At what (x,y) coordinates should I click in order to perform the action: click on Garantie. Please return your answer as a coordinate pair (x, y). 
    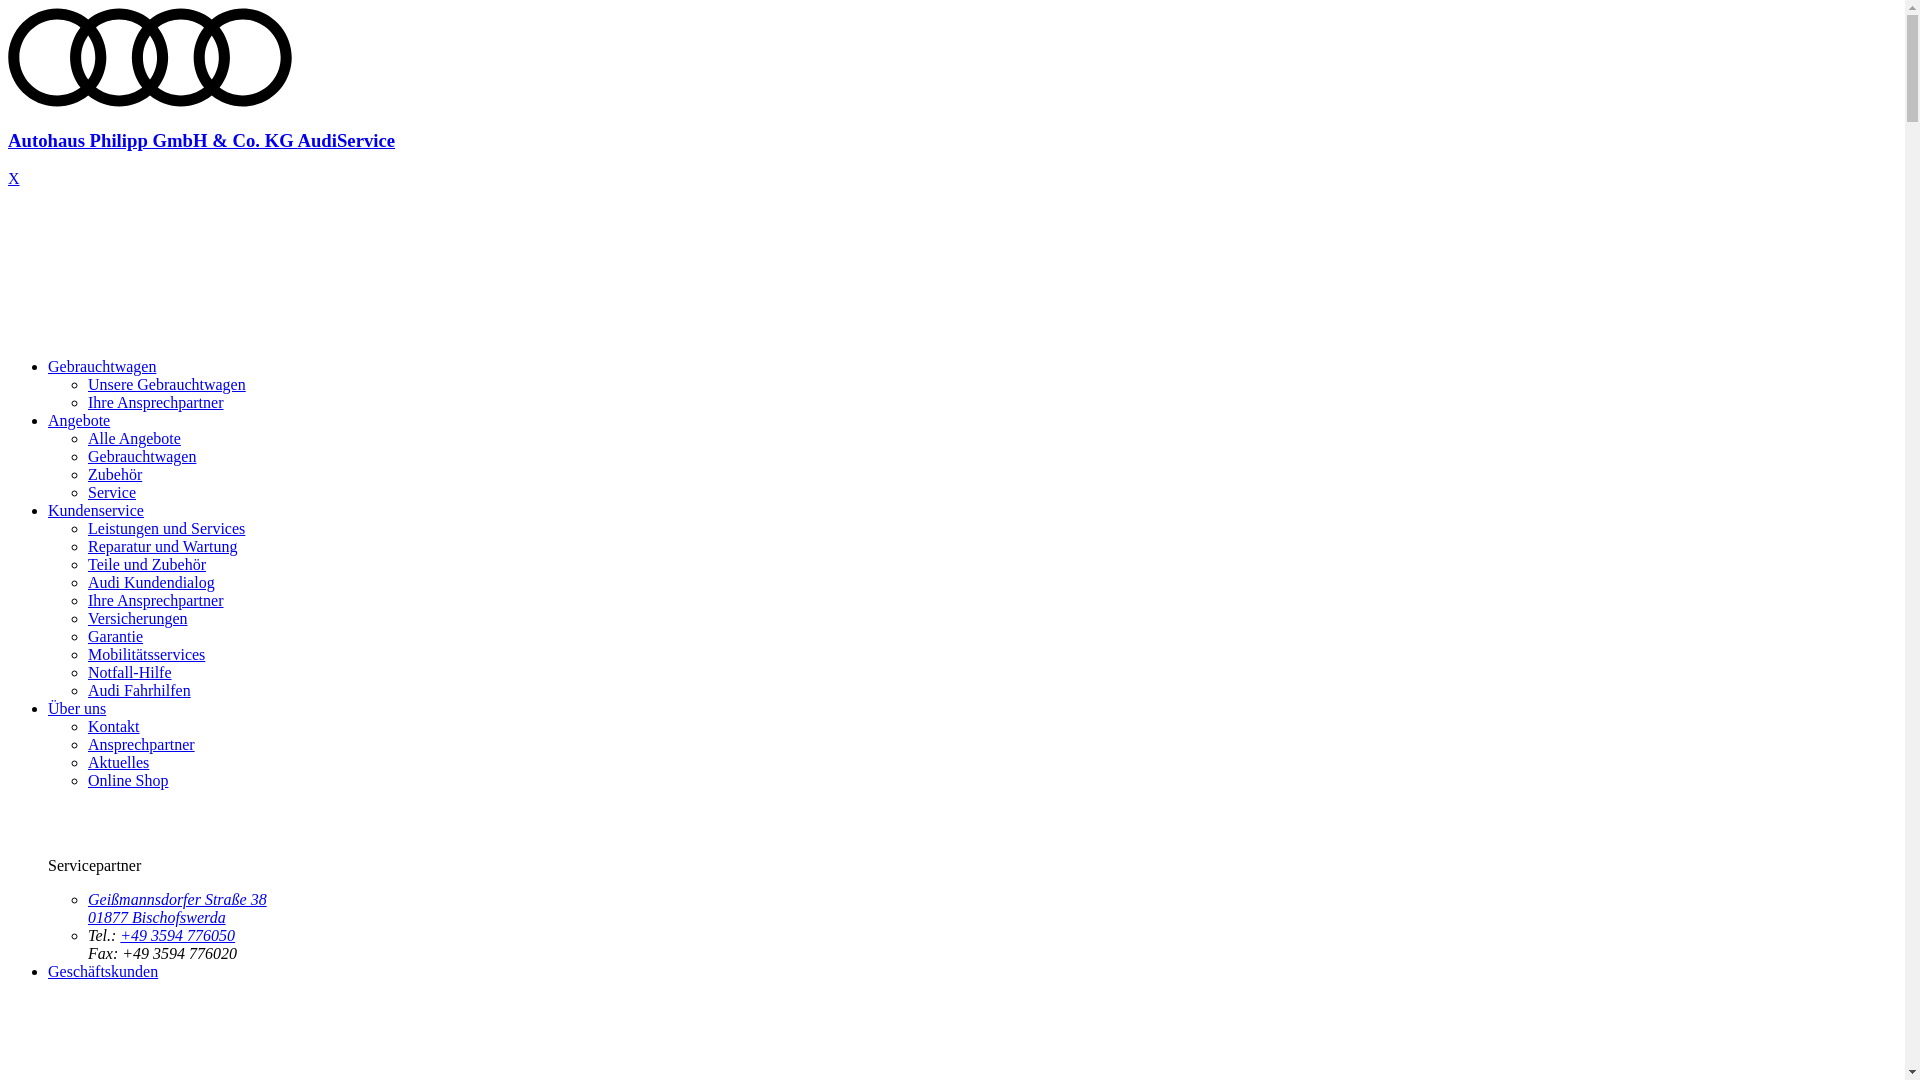
    Looking at the image, I should click on (116, 636).